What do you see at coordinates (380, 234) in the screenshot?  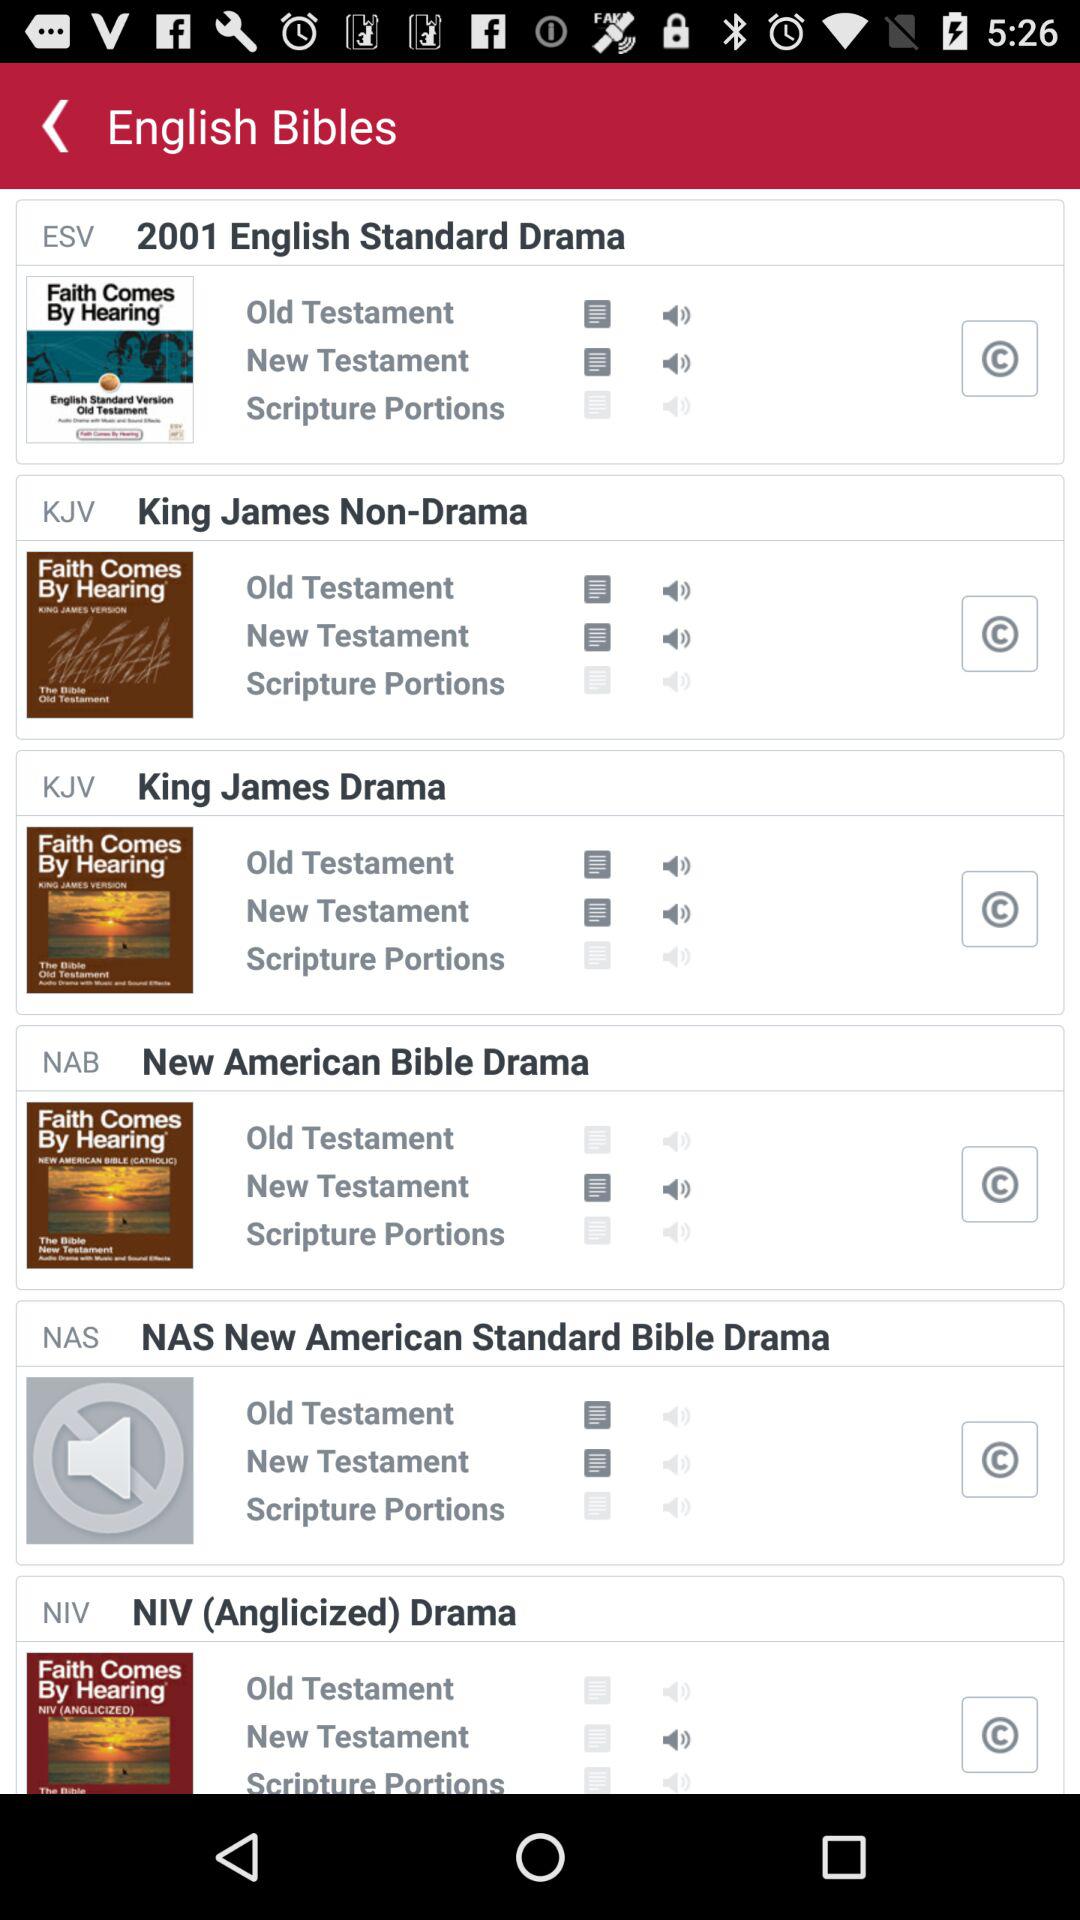 I see `tap item next to the esv item` at bounding box center [380, 234].